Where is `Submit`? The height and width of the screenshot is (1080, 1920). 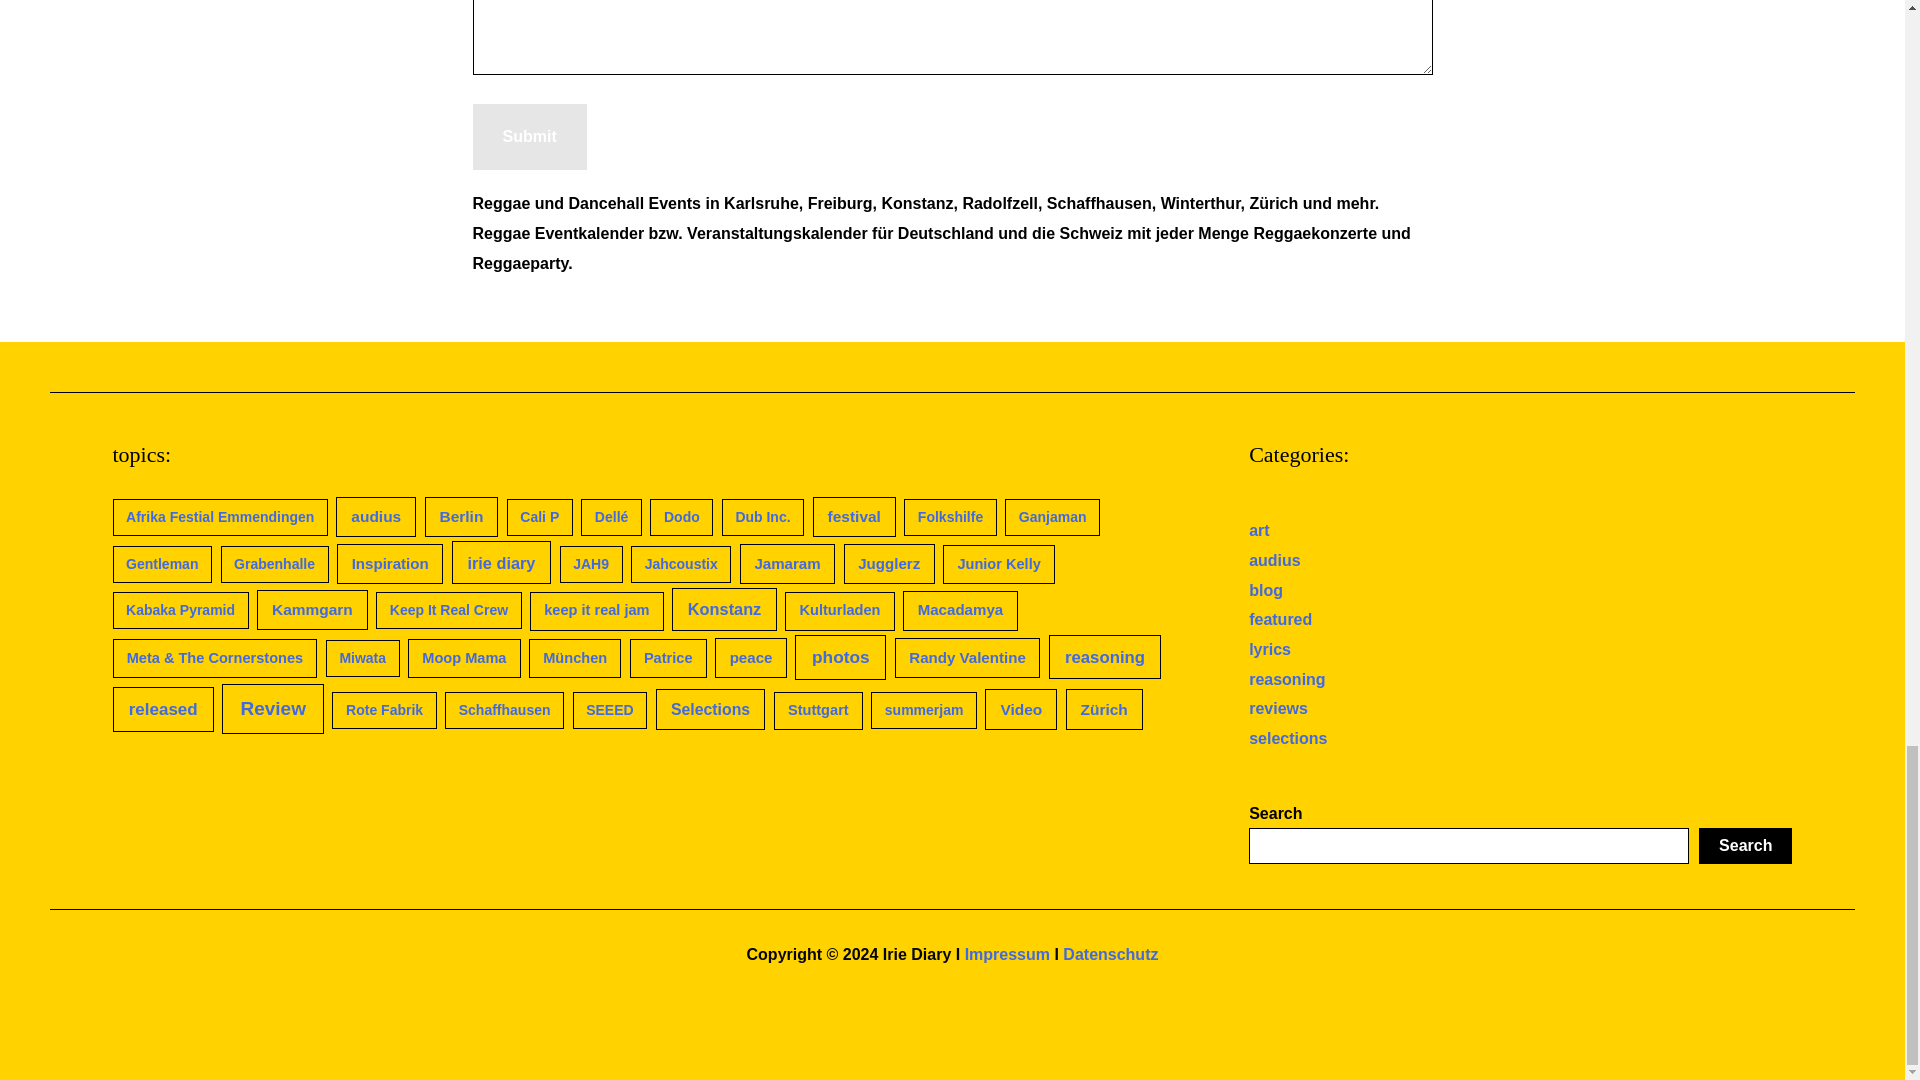 Submit is located at coordinates (528, 136).